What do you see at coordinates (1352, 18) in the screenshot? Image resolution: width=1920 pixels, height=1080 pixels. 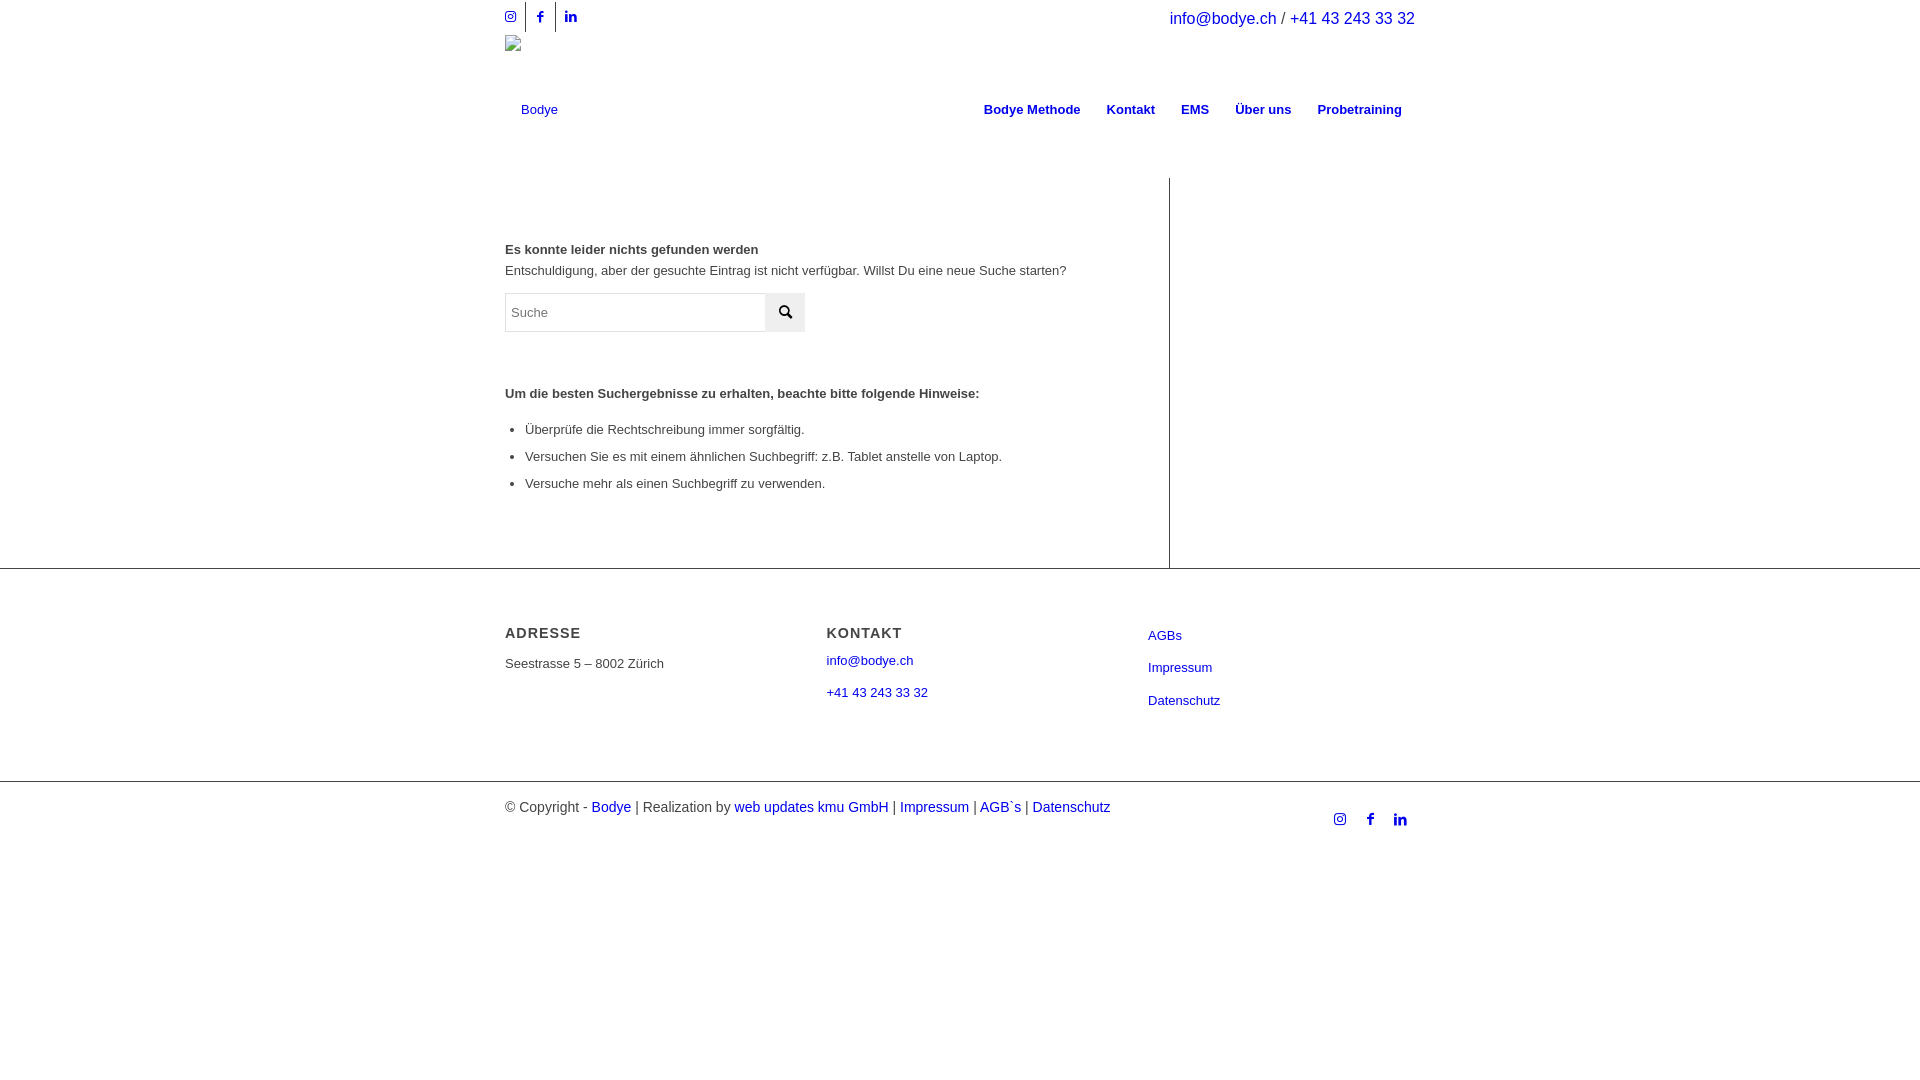 I see `+41 43 243 33 32` at bounding box center [1352, 18].